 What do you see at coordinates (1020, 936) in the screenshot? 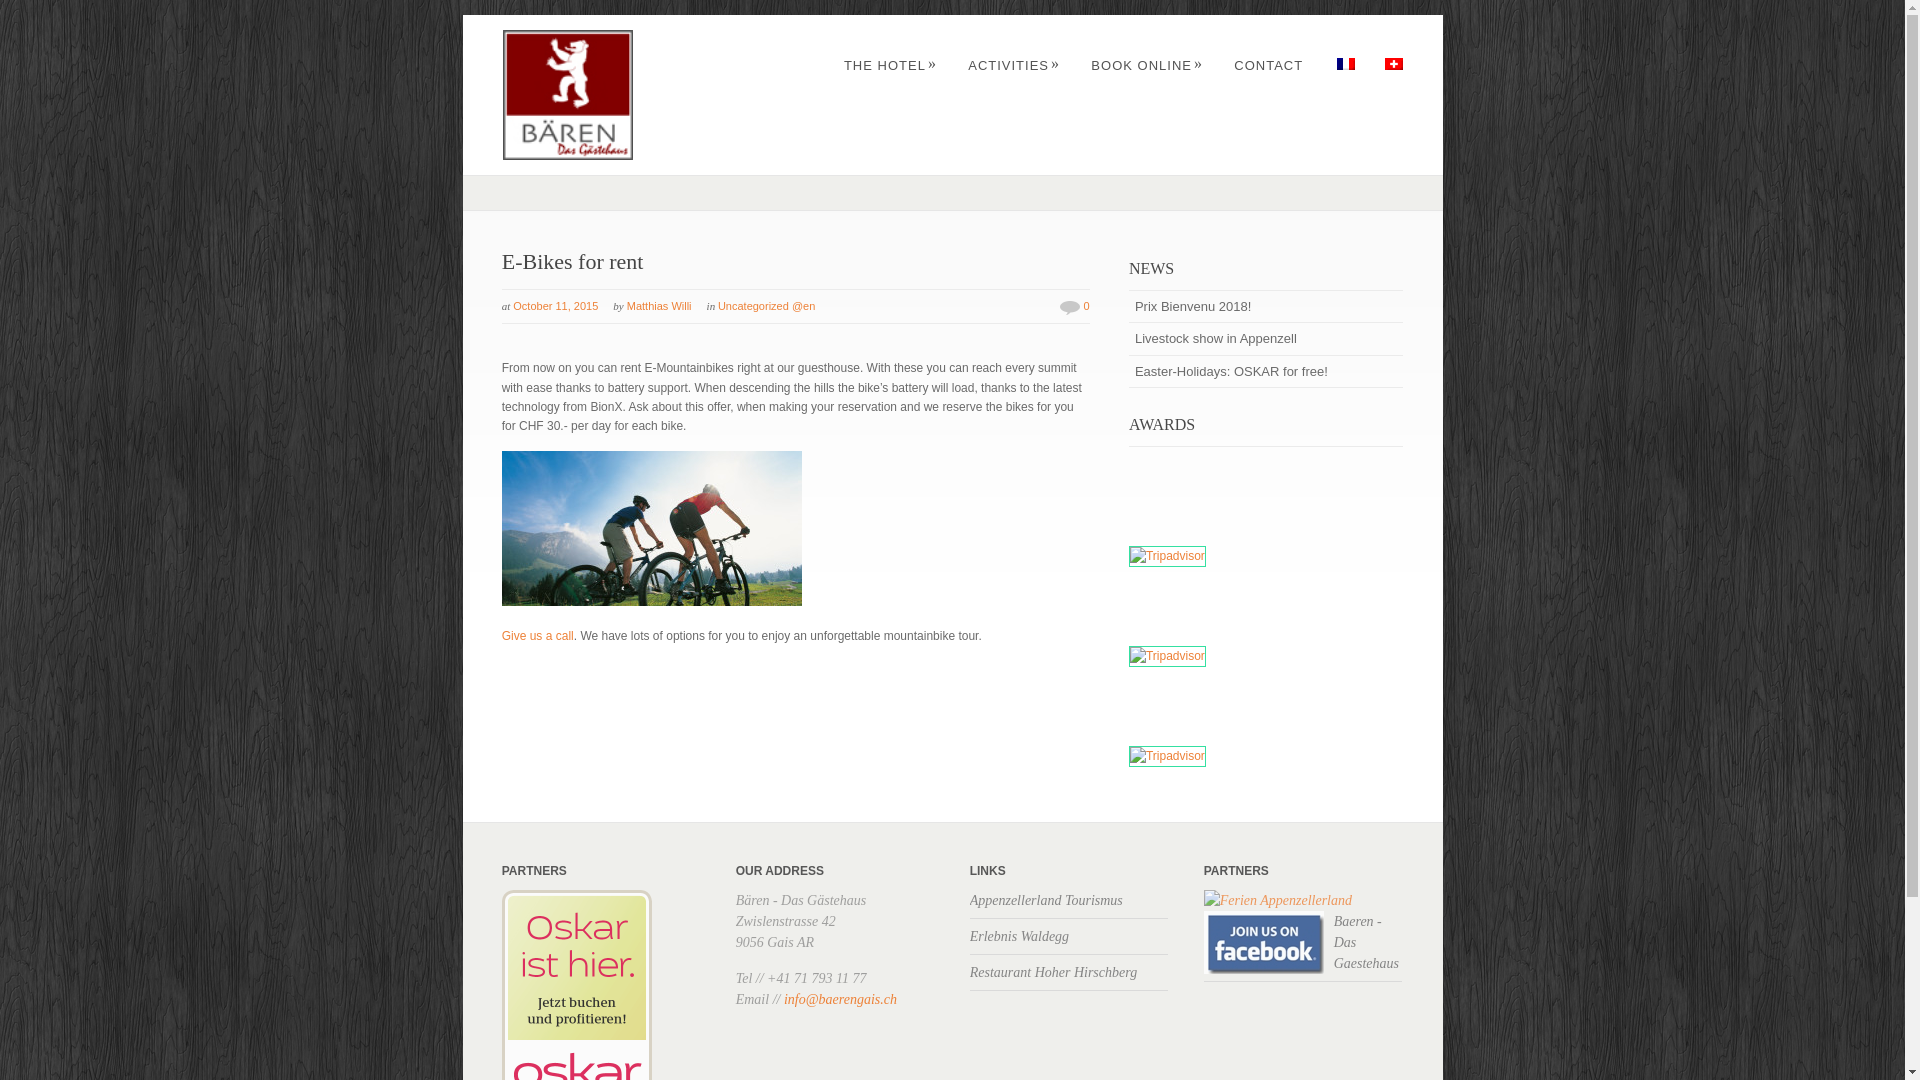
I see `Erlebnis Waldegg` at bounding box center [1020, 936].